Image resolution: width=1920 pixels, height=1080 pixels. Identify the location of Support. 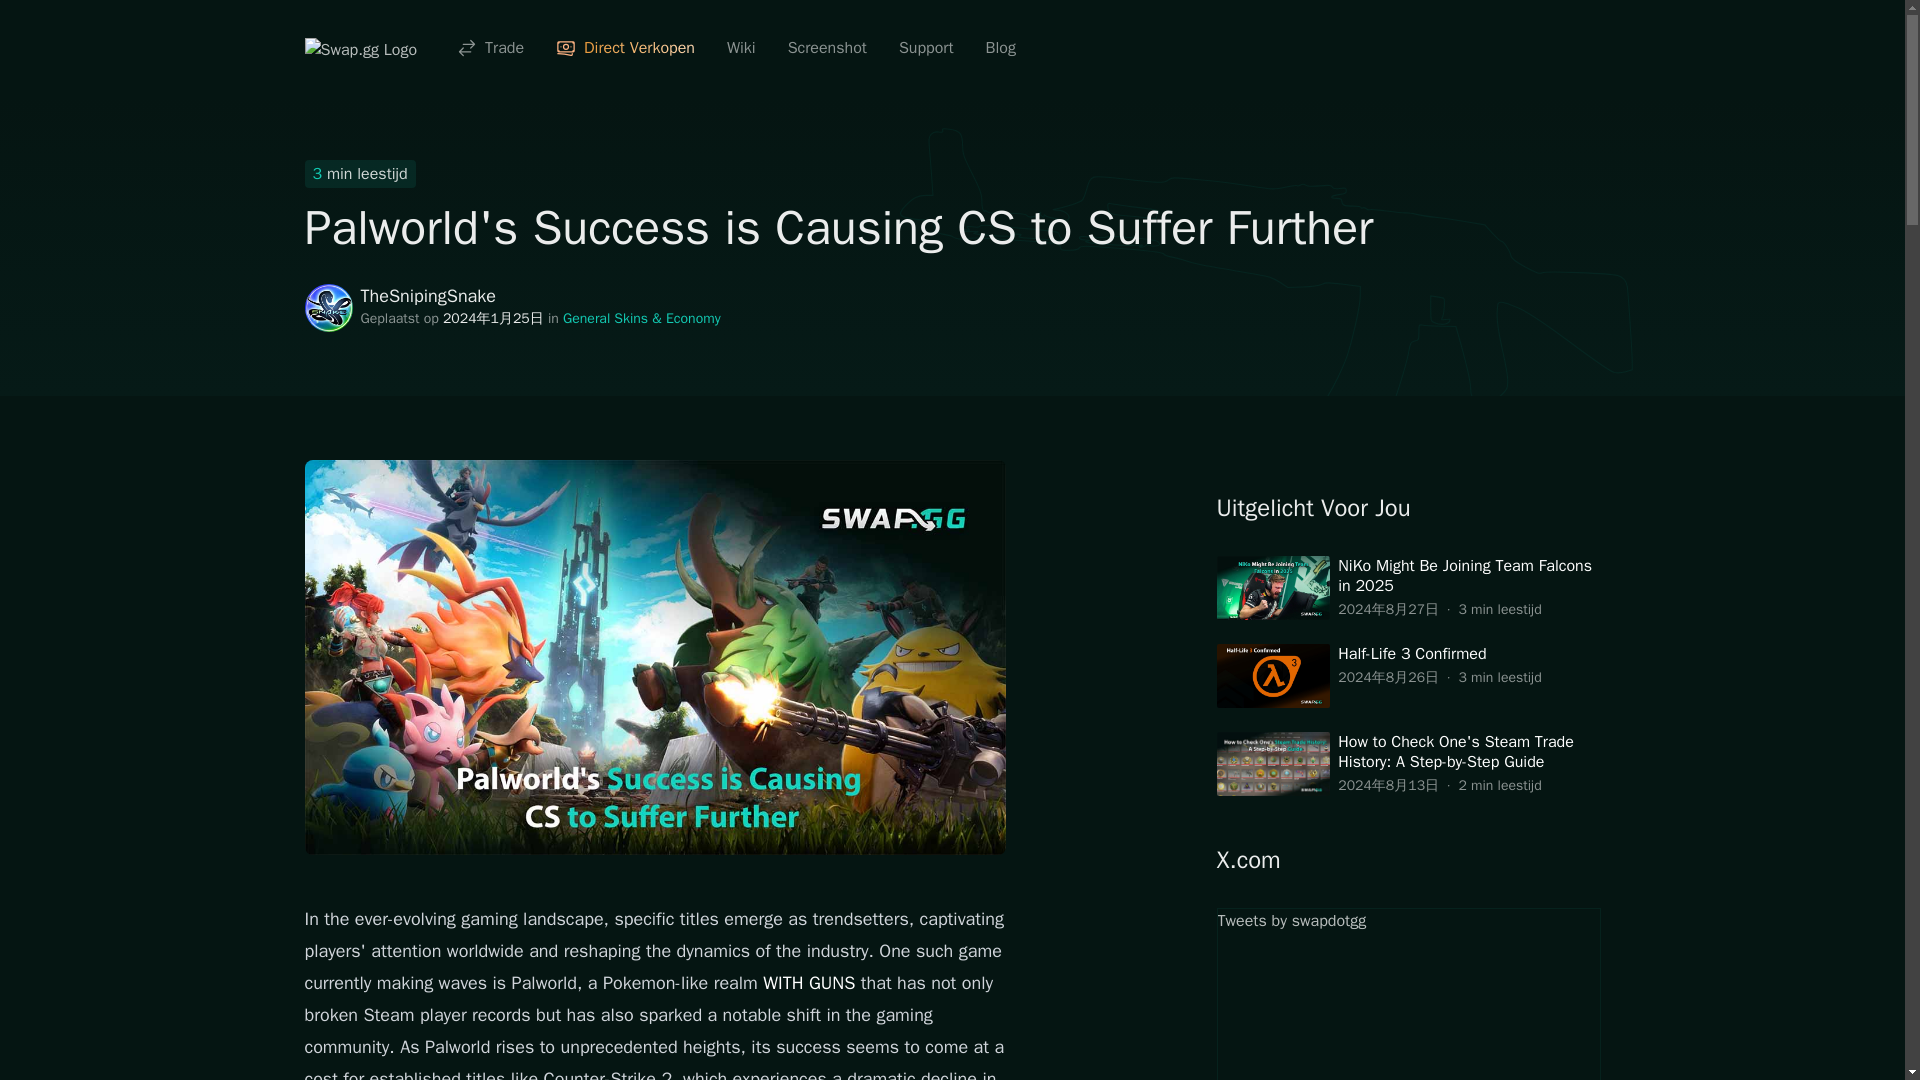
(926, 48).